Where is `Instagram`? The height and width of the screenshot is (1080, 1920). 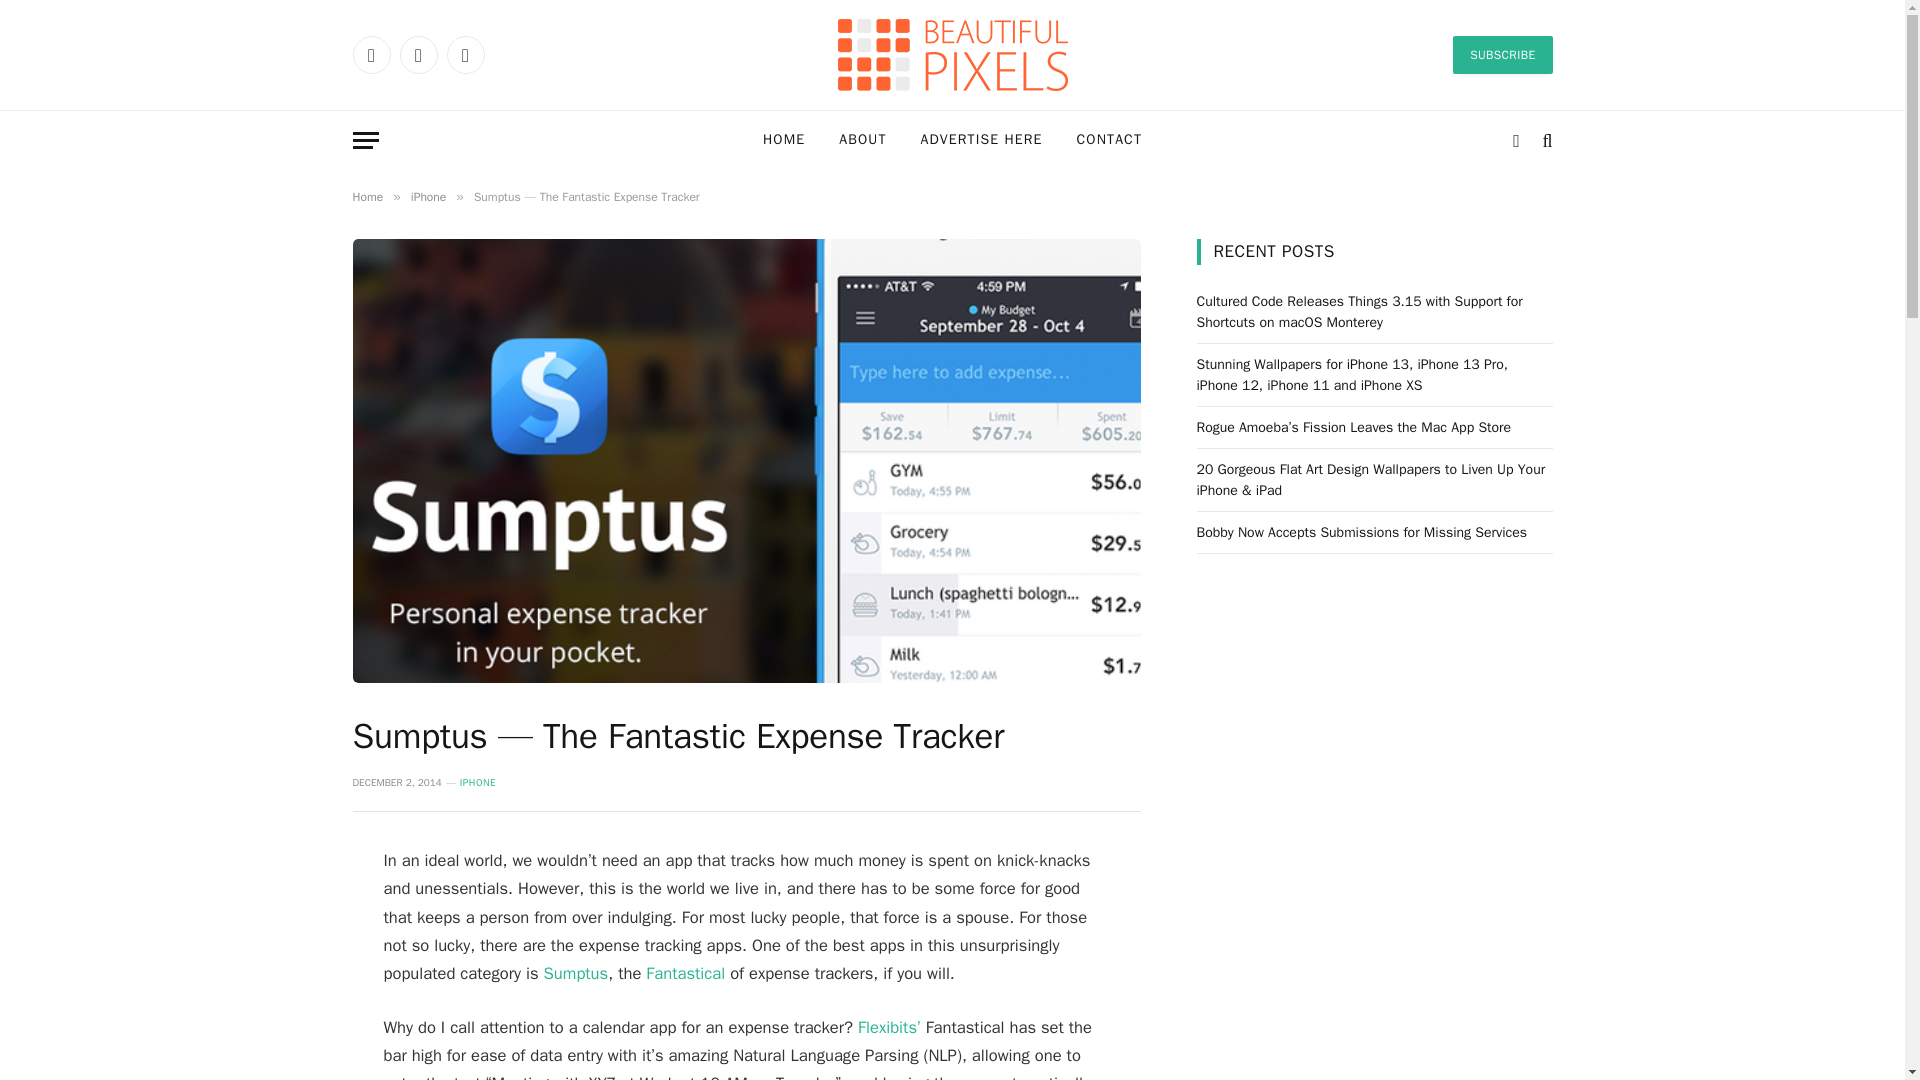
Instagram is located at coordinates (464, 54).